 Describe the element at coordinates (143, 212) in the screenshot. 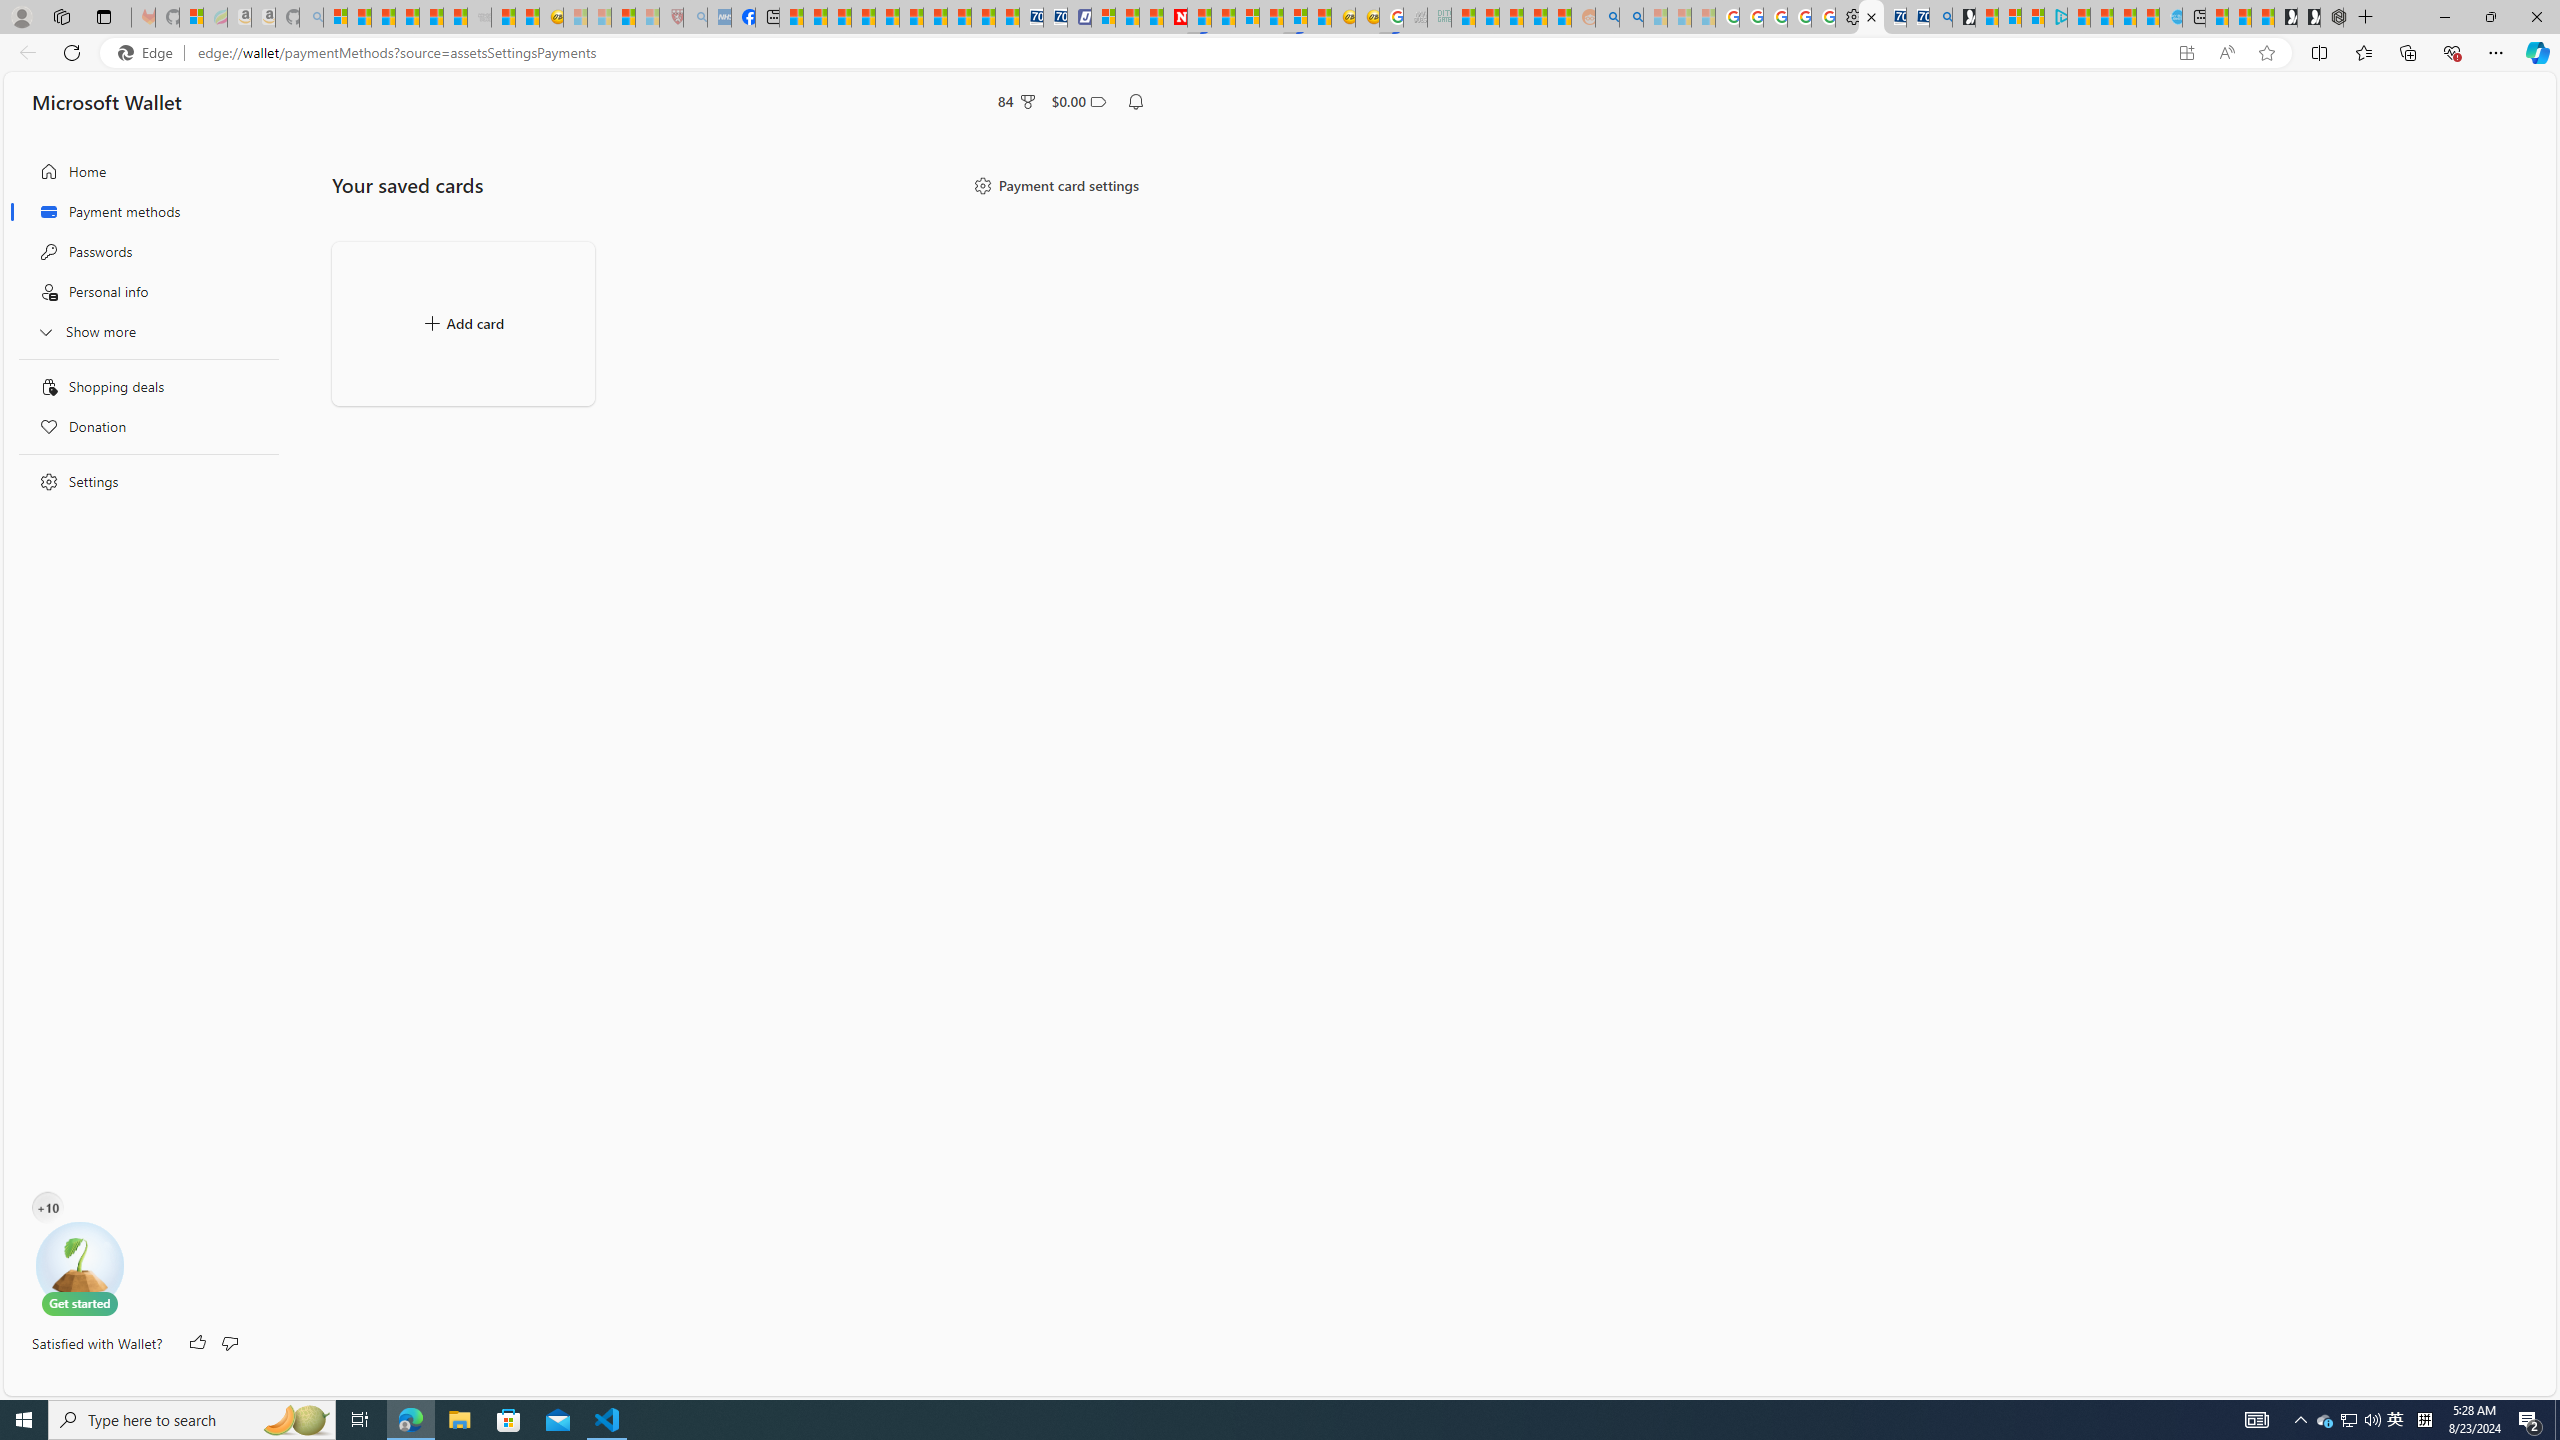

I see `Payment methods` at that location.